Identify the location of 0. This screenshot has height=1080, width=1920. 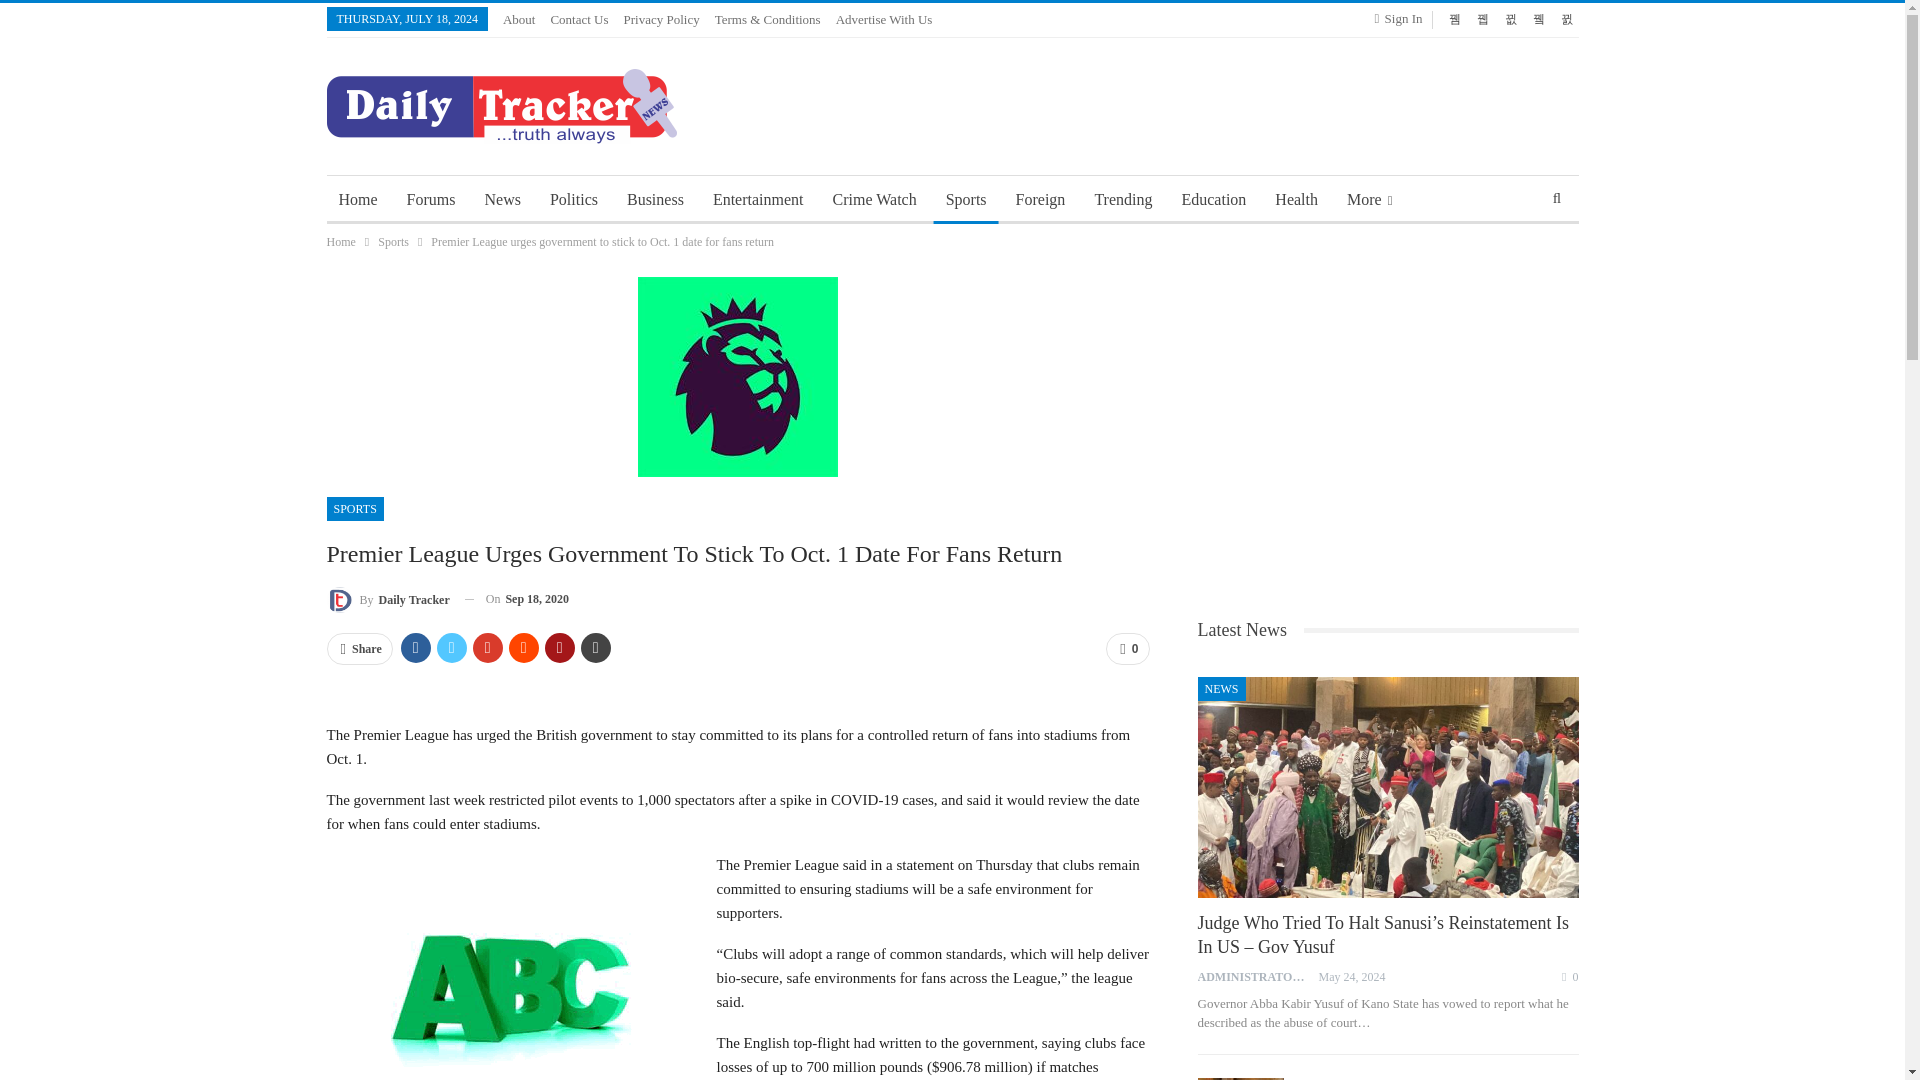
(1126, 648).